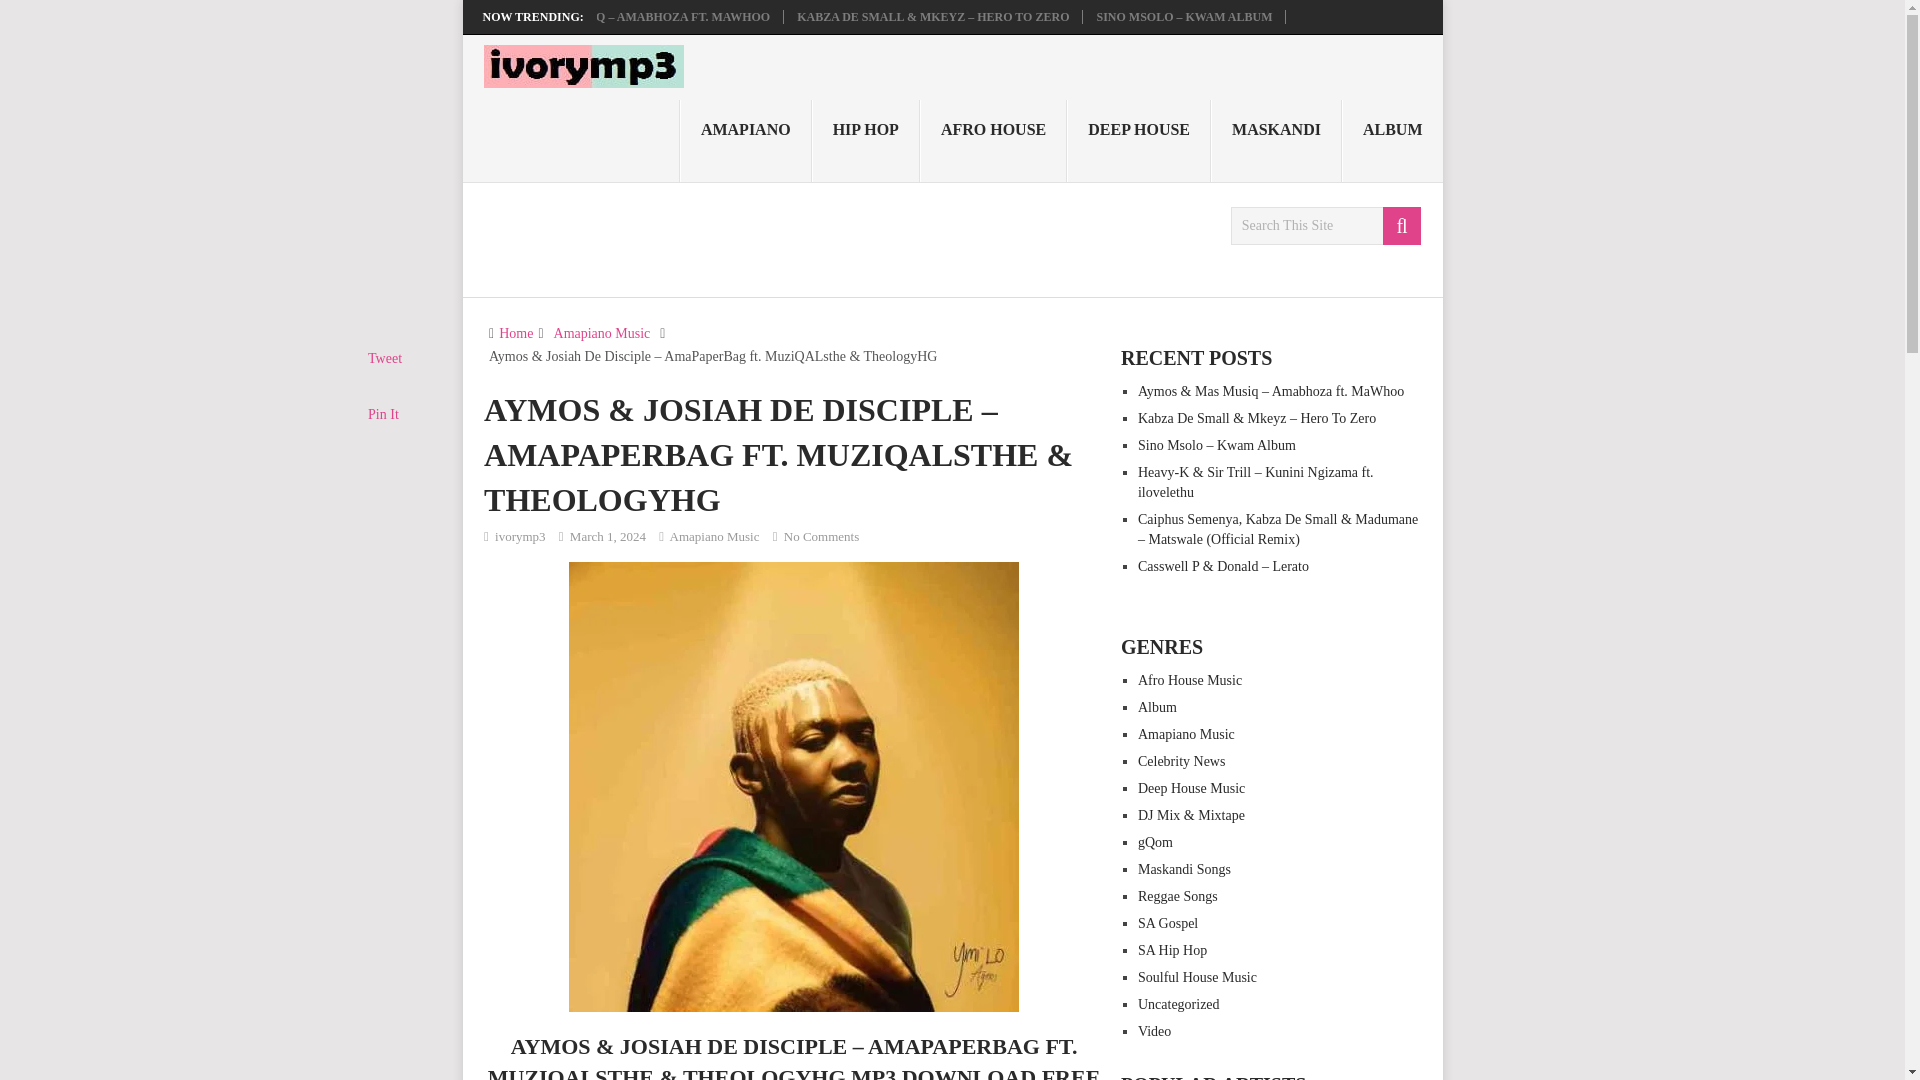 This screenshot has width=1920, height=1080. What do you see at coordinates (715, 536) in the screenshot?
I see `View all posts in Amapiano Music` at bounding box center [715, 536].